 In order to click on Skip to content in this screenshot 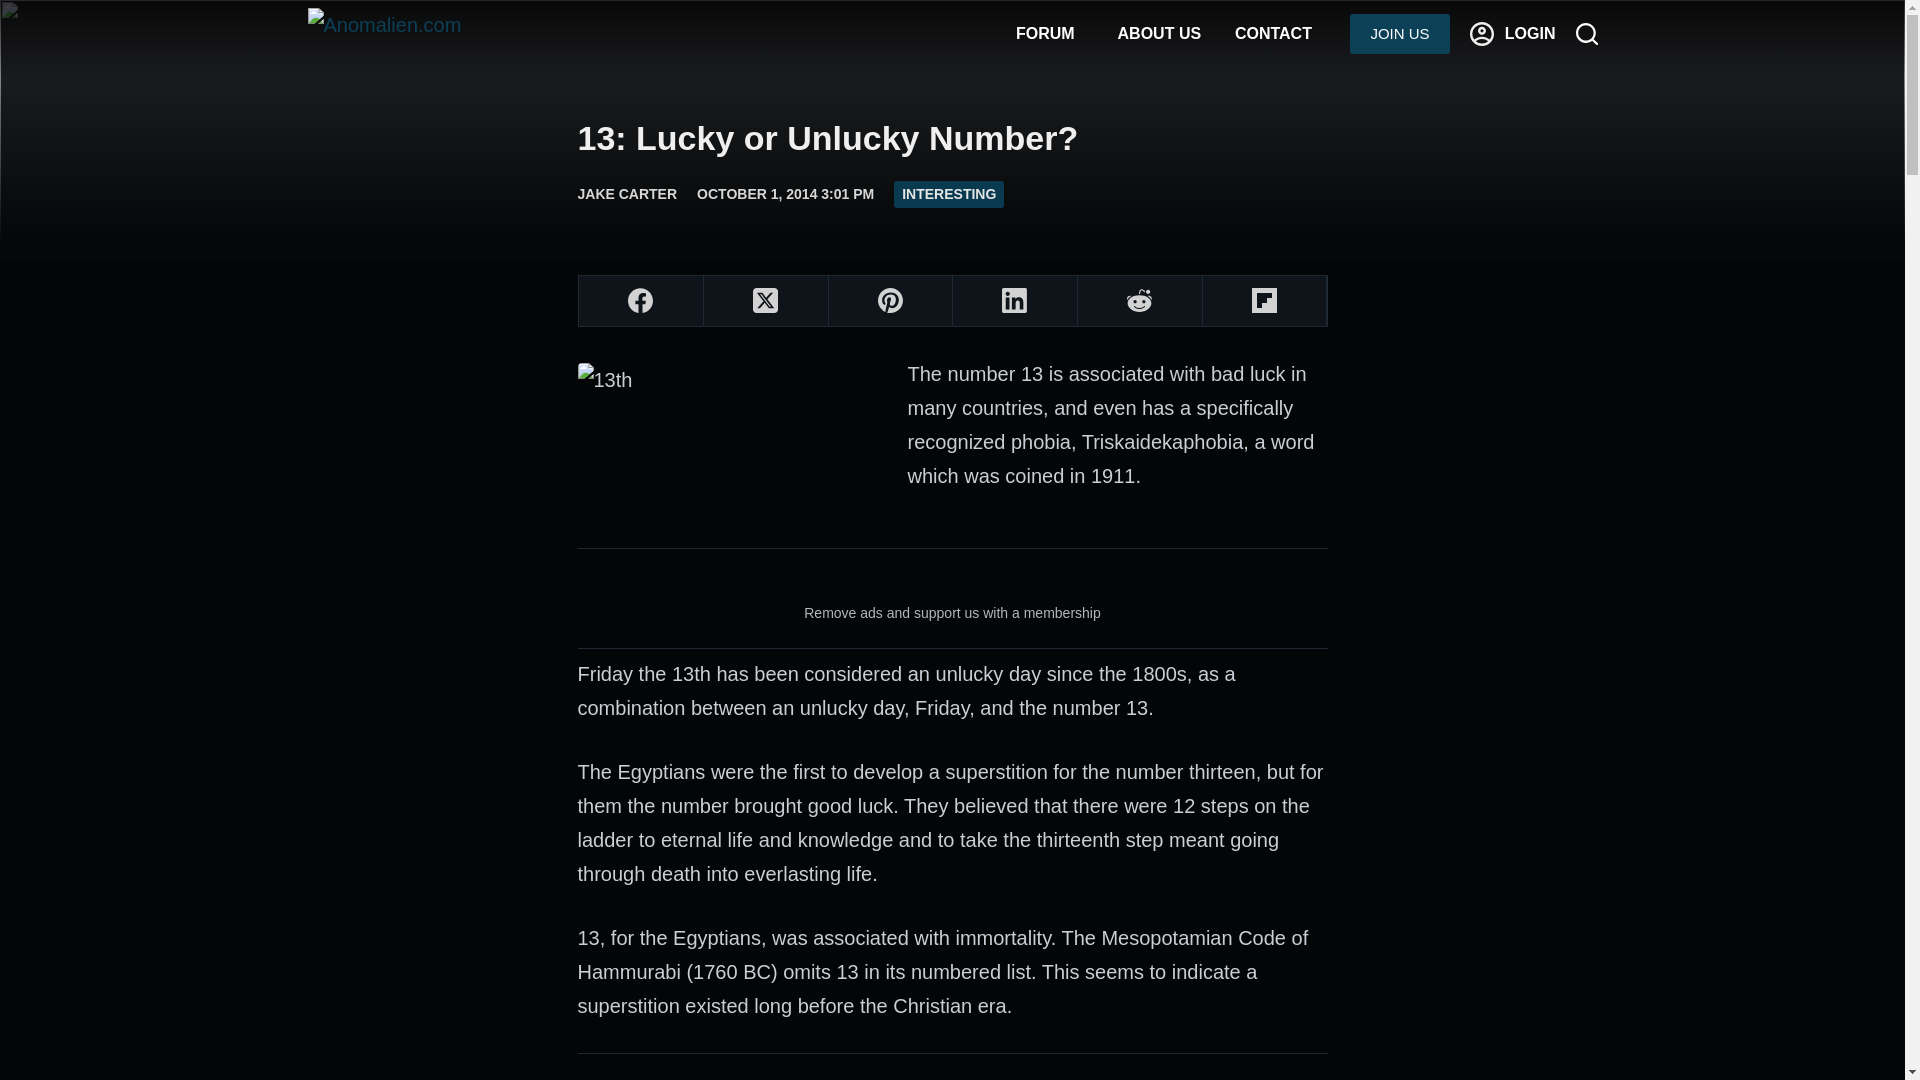, I will do `click(20, 10)`.